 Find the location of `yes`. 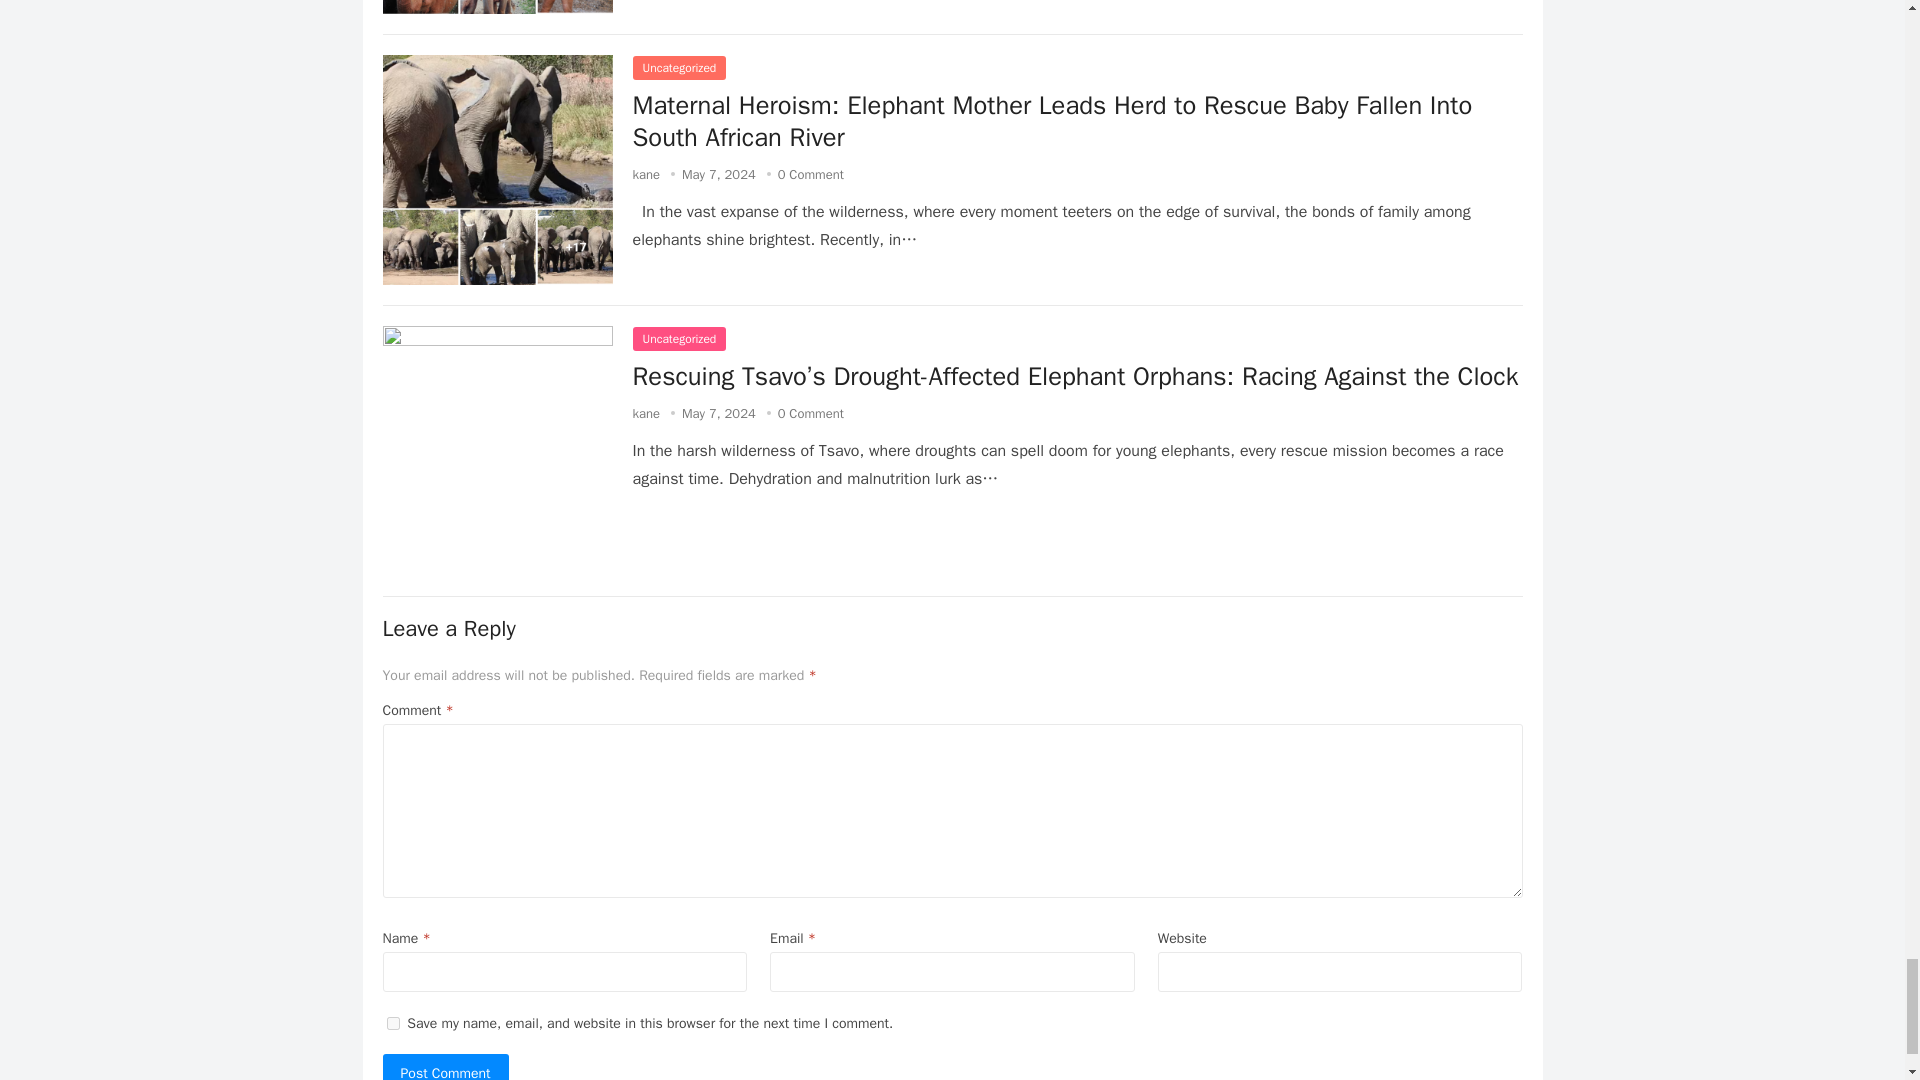

yes is located at coordinates (392, 1024).